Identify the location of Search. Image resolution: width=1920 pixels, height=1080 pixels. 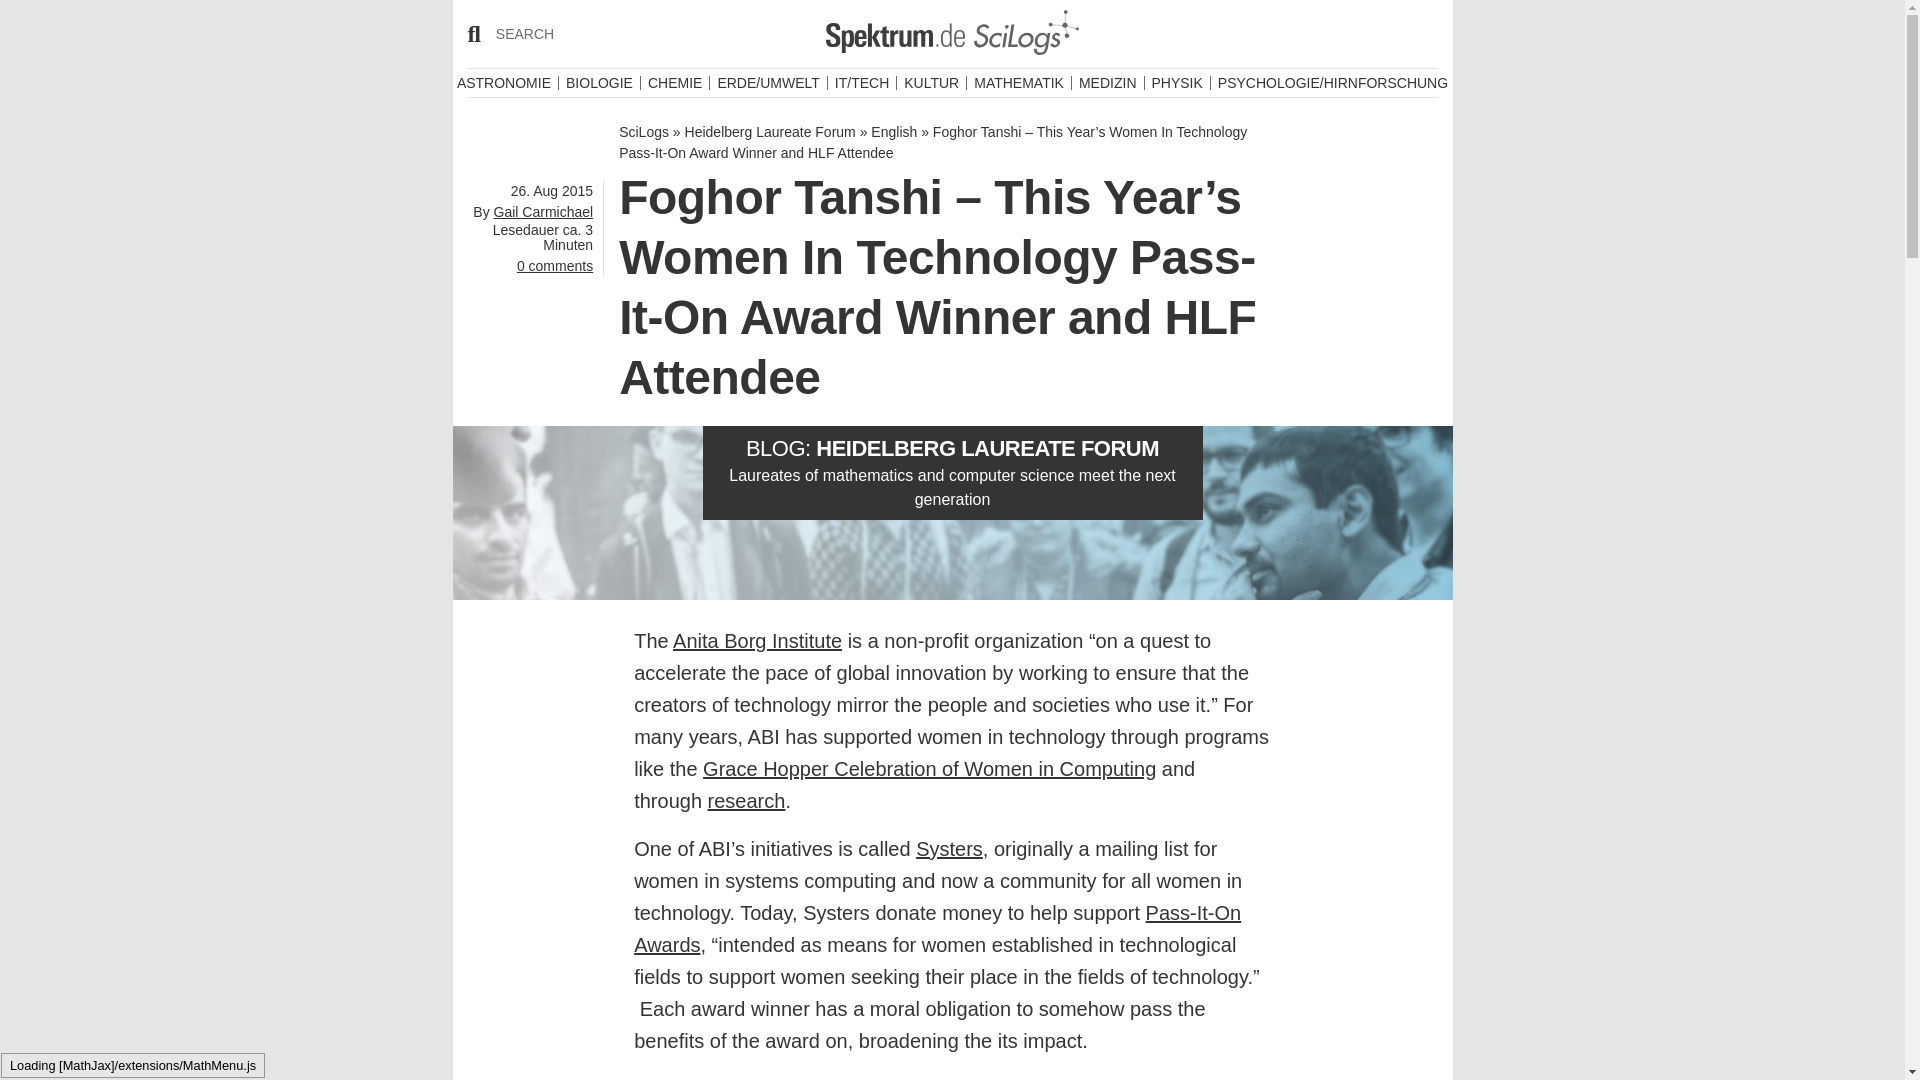
(500, 24).